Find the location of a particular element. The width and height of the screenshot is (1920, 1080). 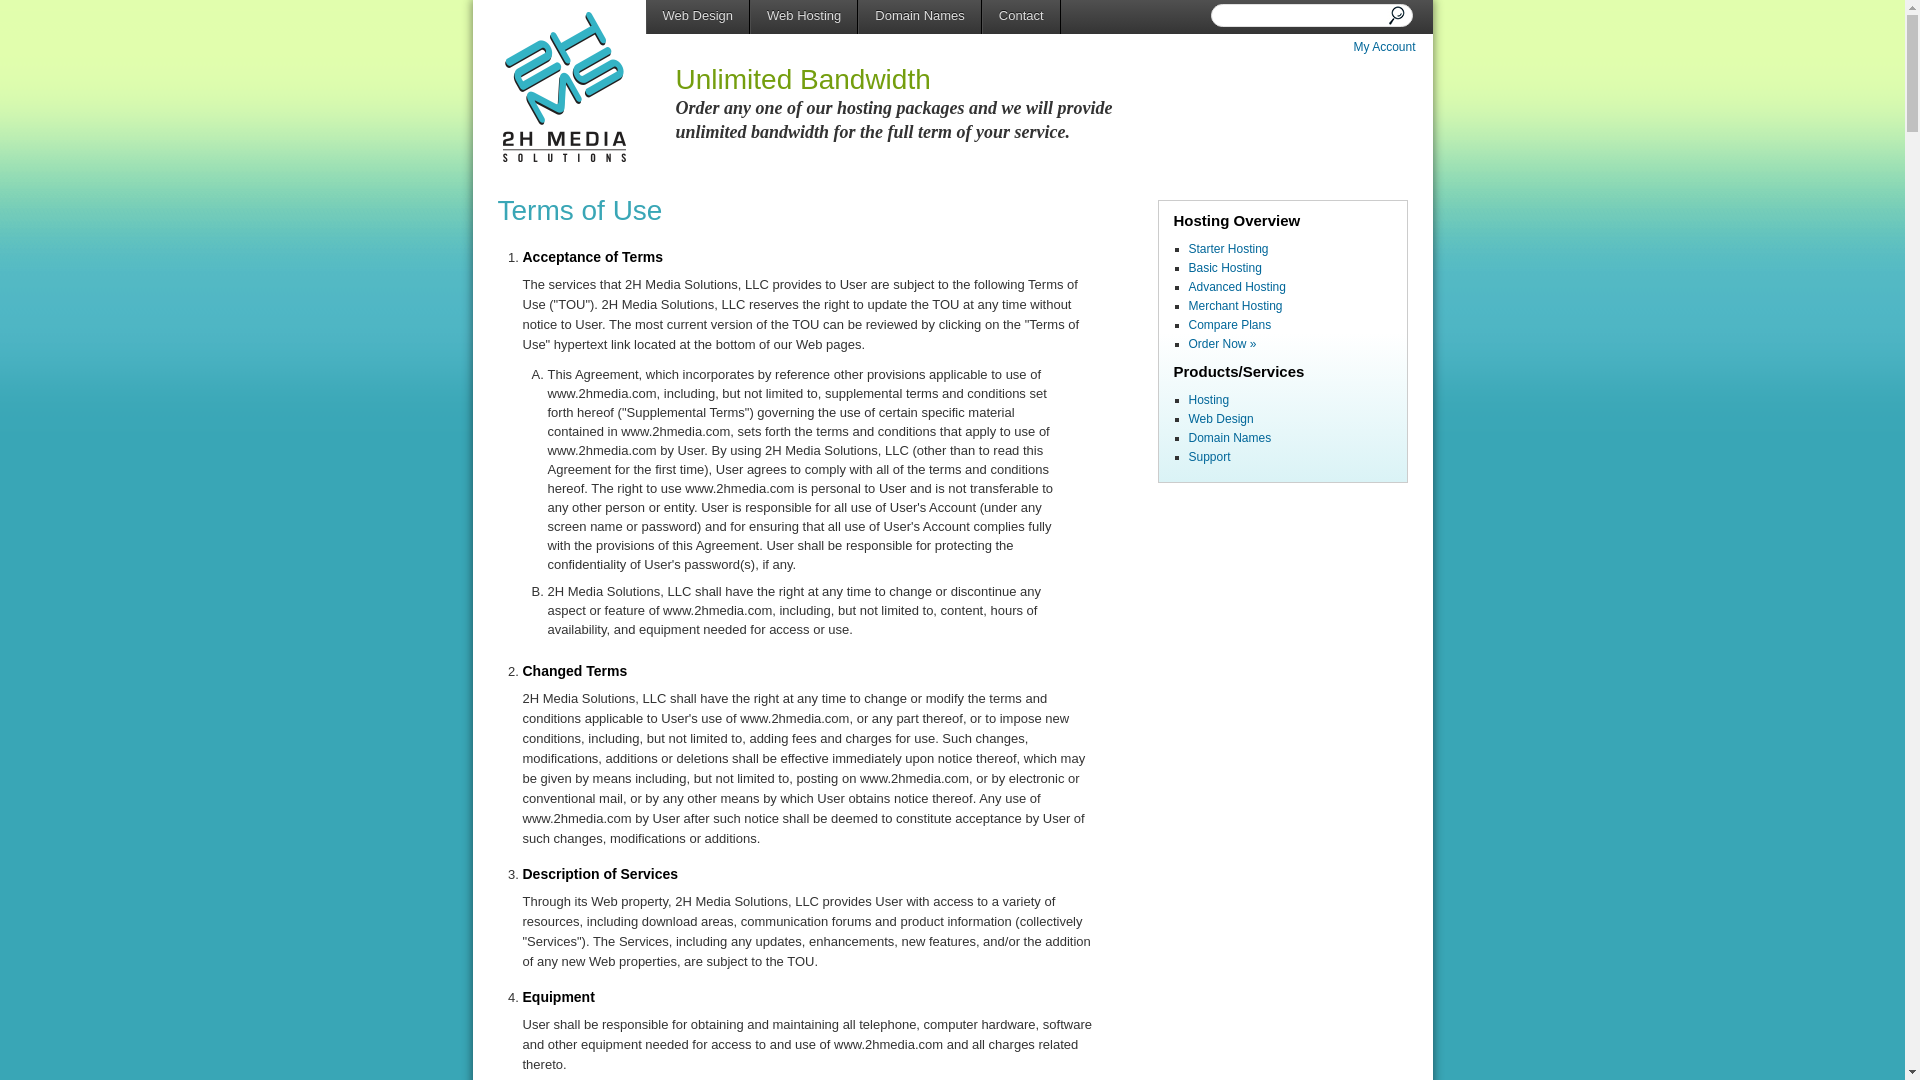

Hosting is located at coordinates (1208, 400).